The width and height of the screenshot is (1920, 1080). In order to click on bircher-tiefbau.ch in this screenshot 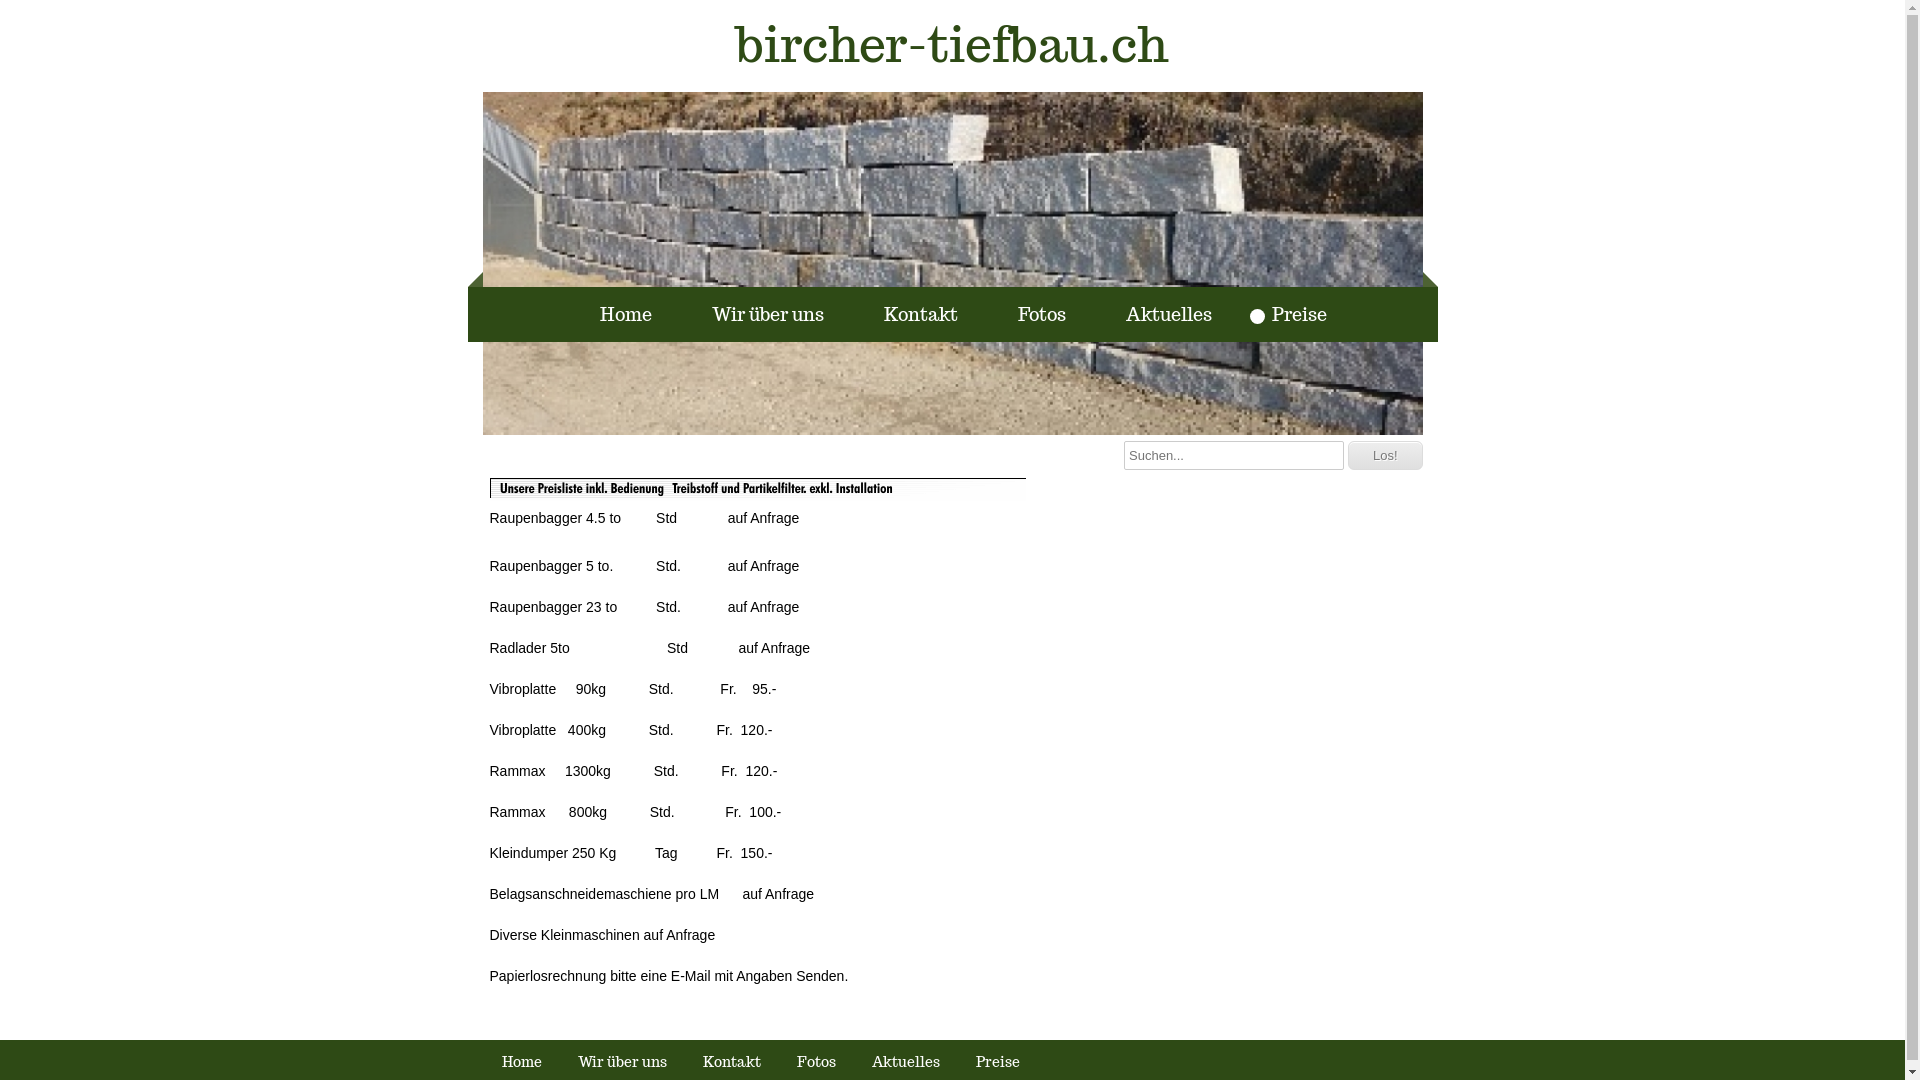, I will do `click(952, 46)`.